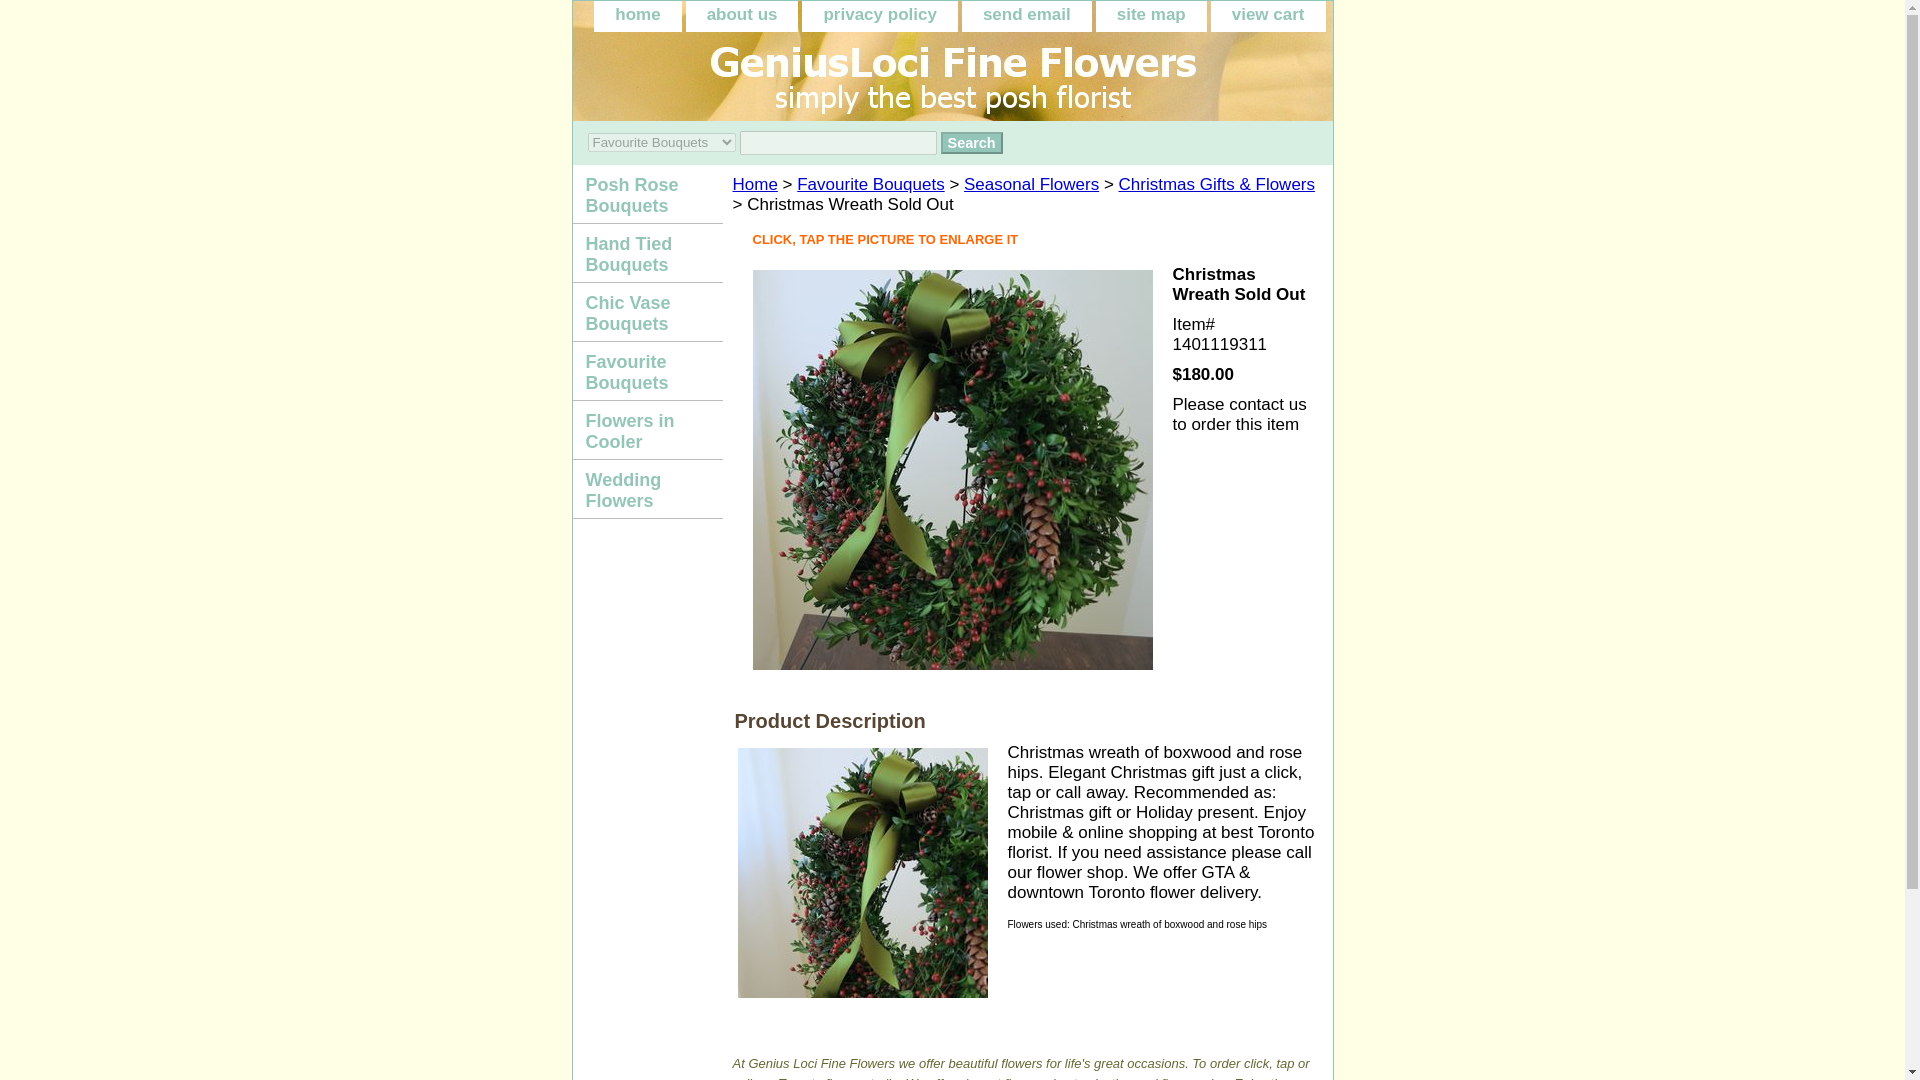  I want to click on Wedding Flowers, so click(646, 490).